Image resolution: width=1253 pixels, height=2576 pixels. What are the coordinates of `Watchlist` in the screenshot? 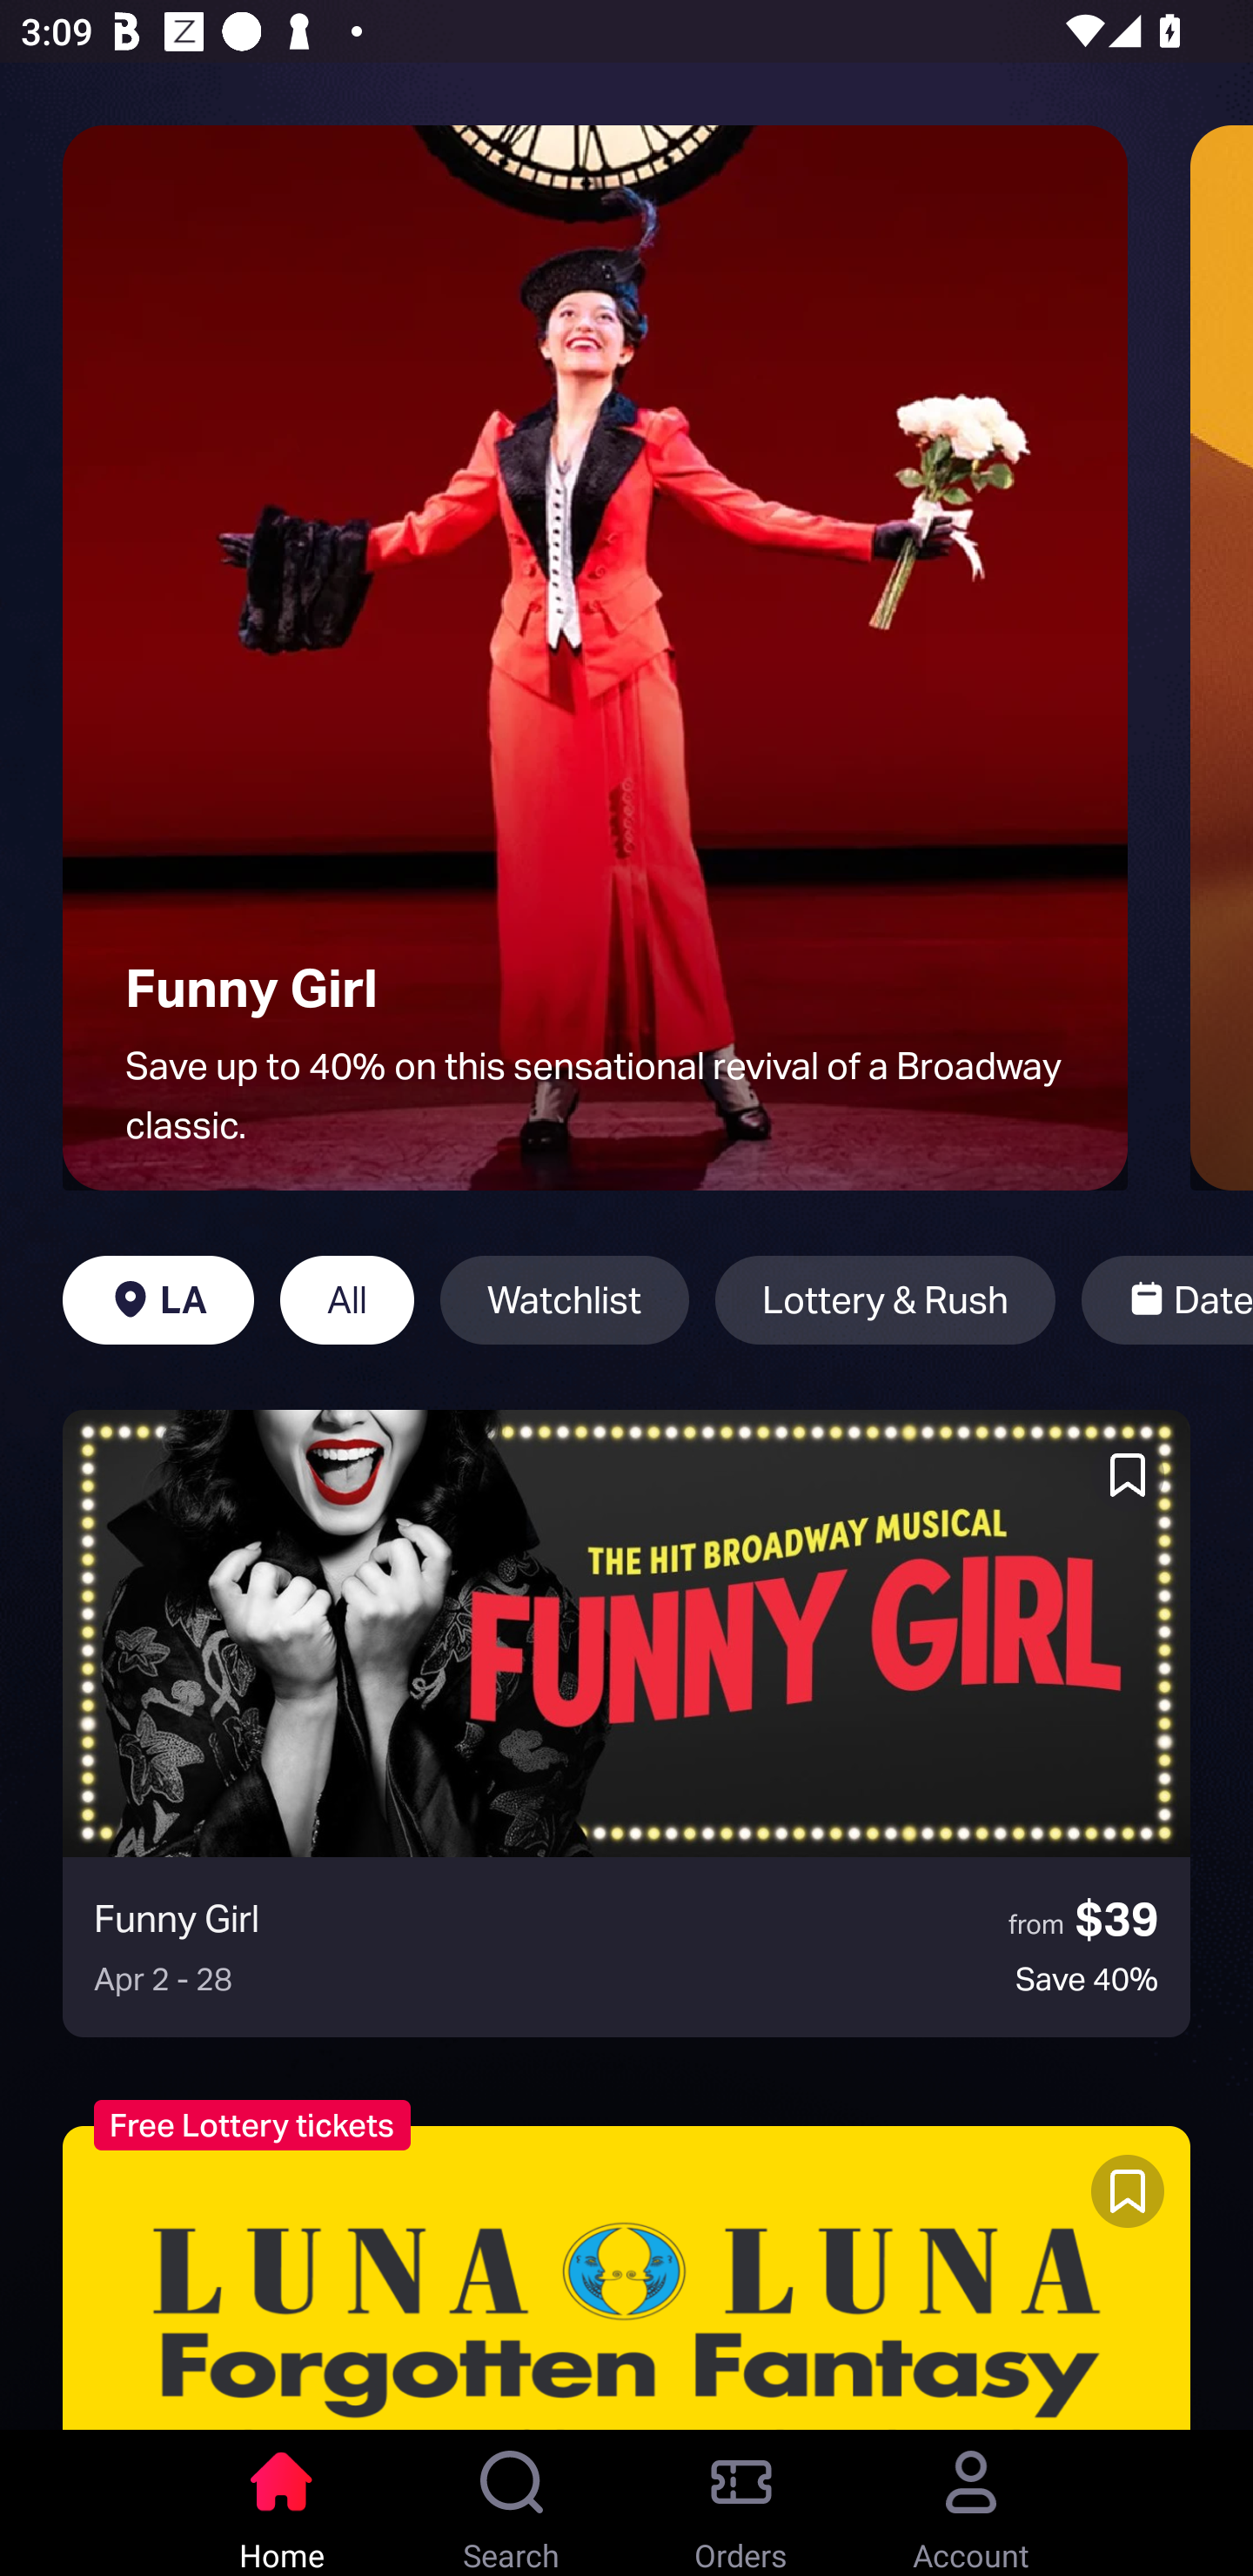 It's located at (564, 1300).